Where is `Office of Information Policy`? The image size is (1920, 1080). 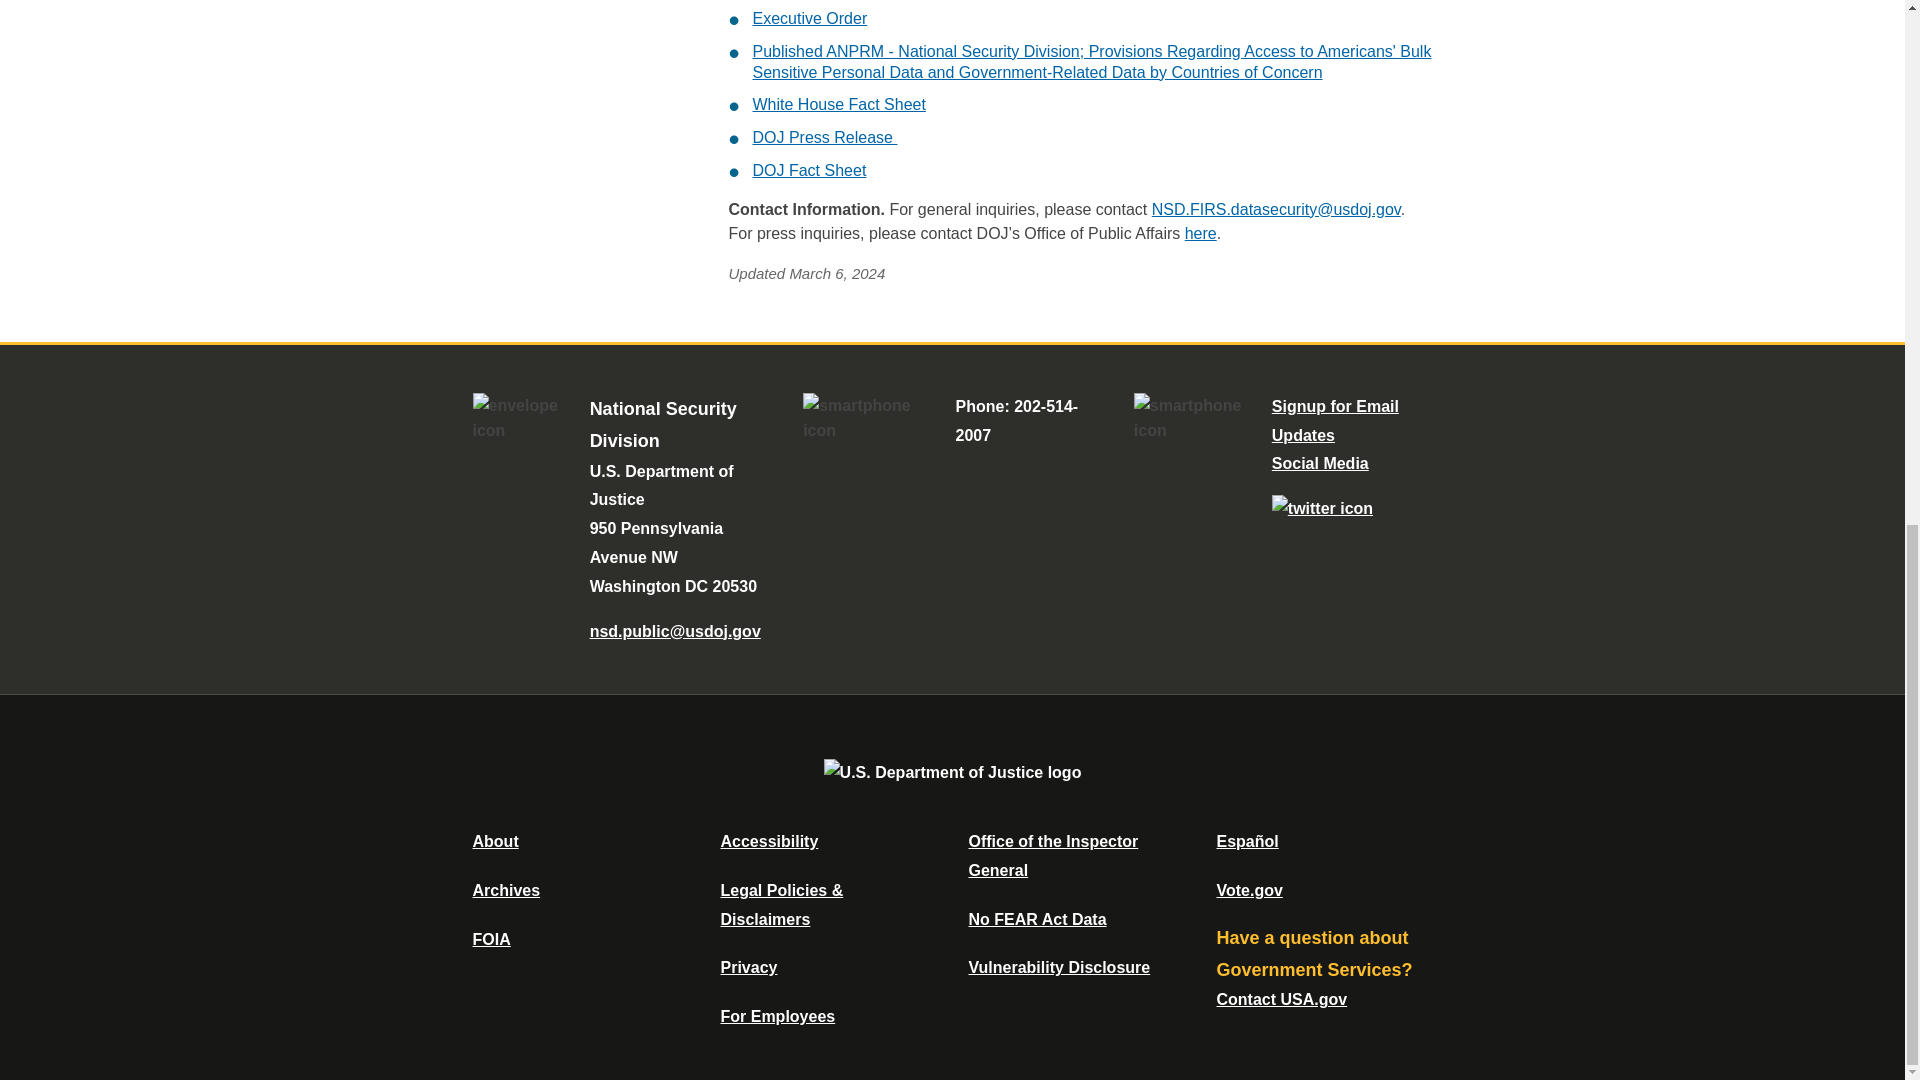
Office of Information Policy is located at coordinates (491, 939).